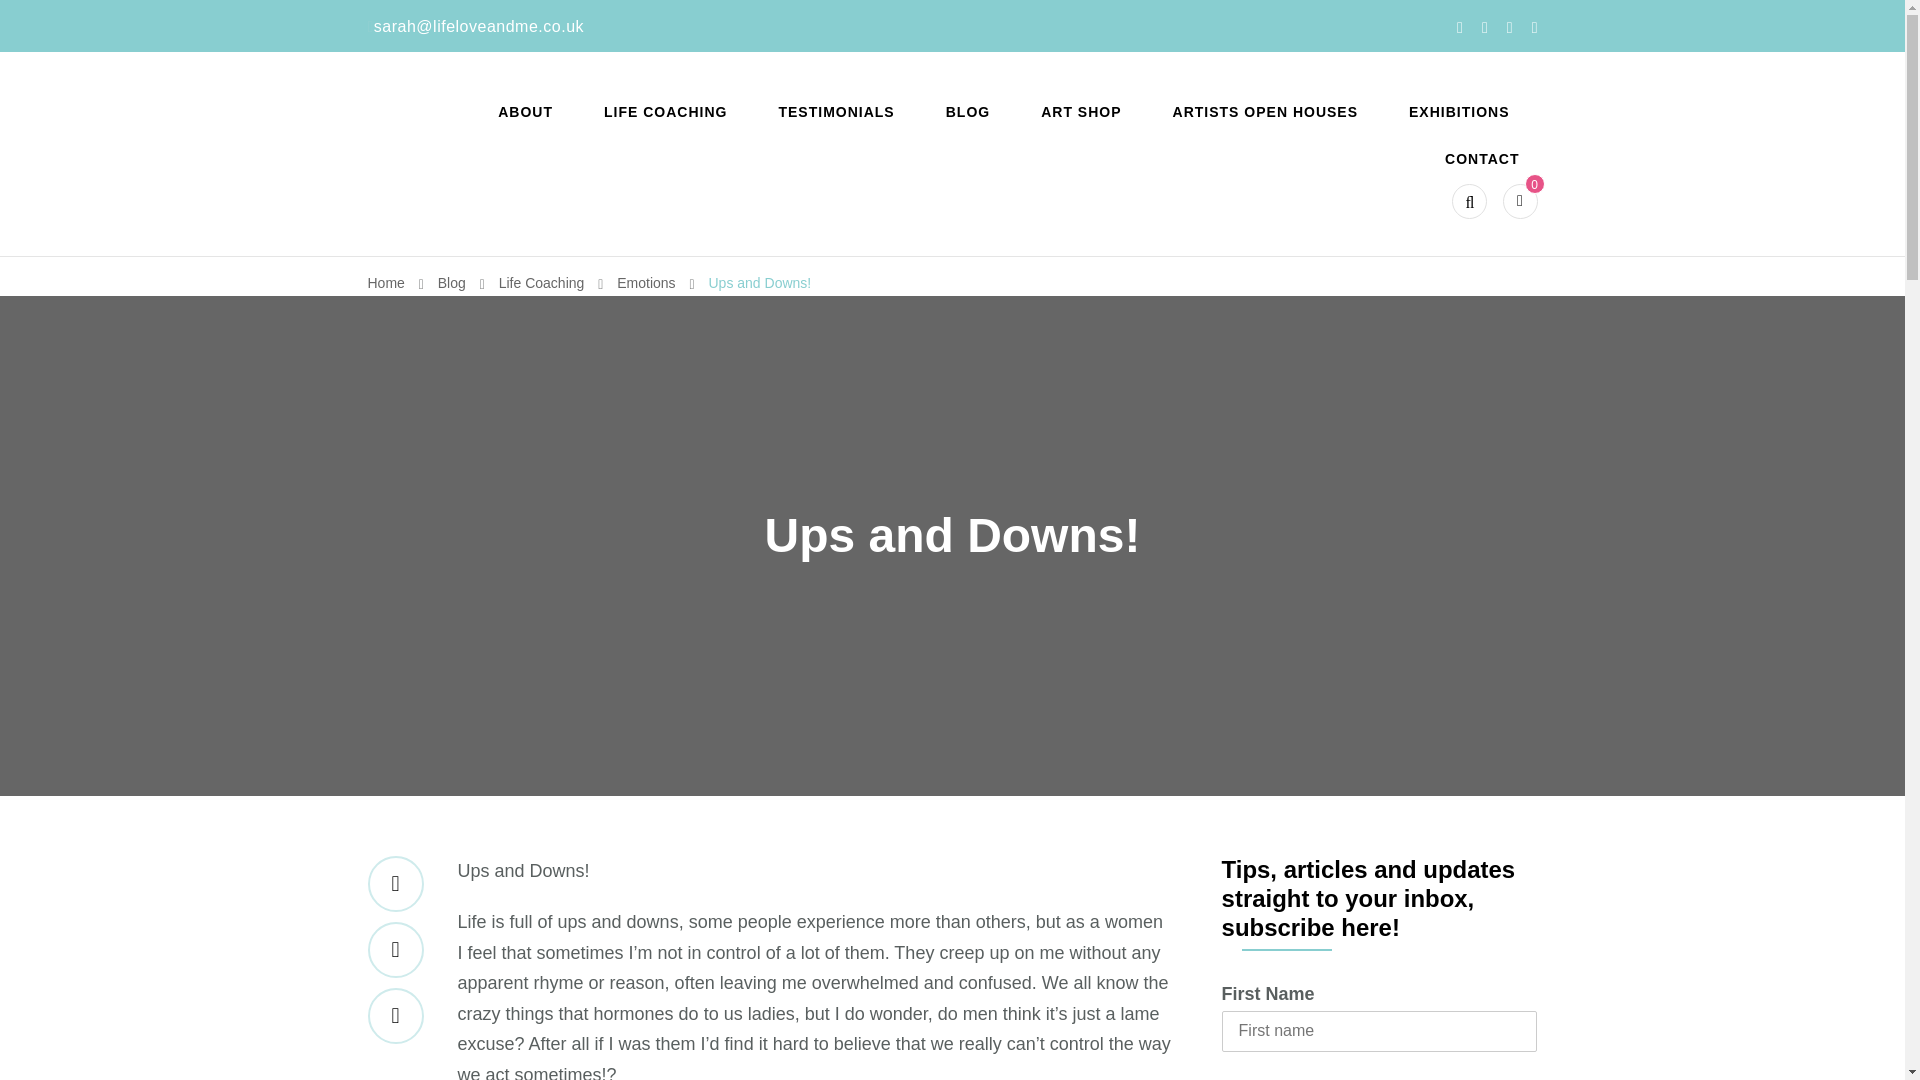  I want to click on LIFE COACHING, so click(664, 112).